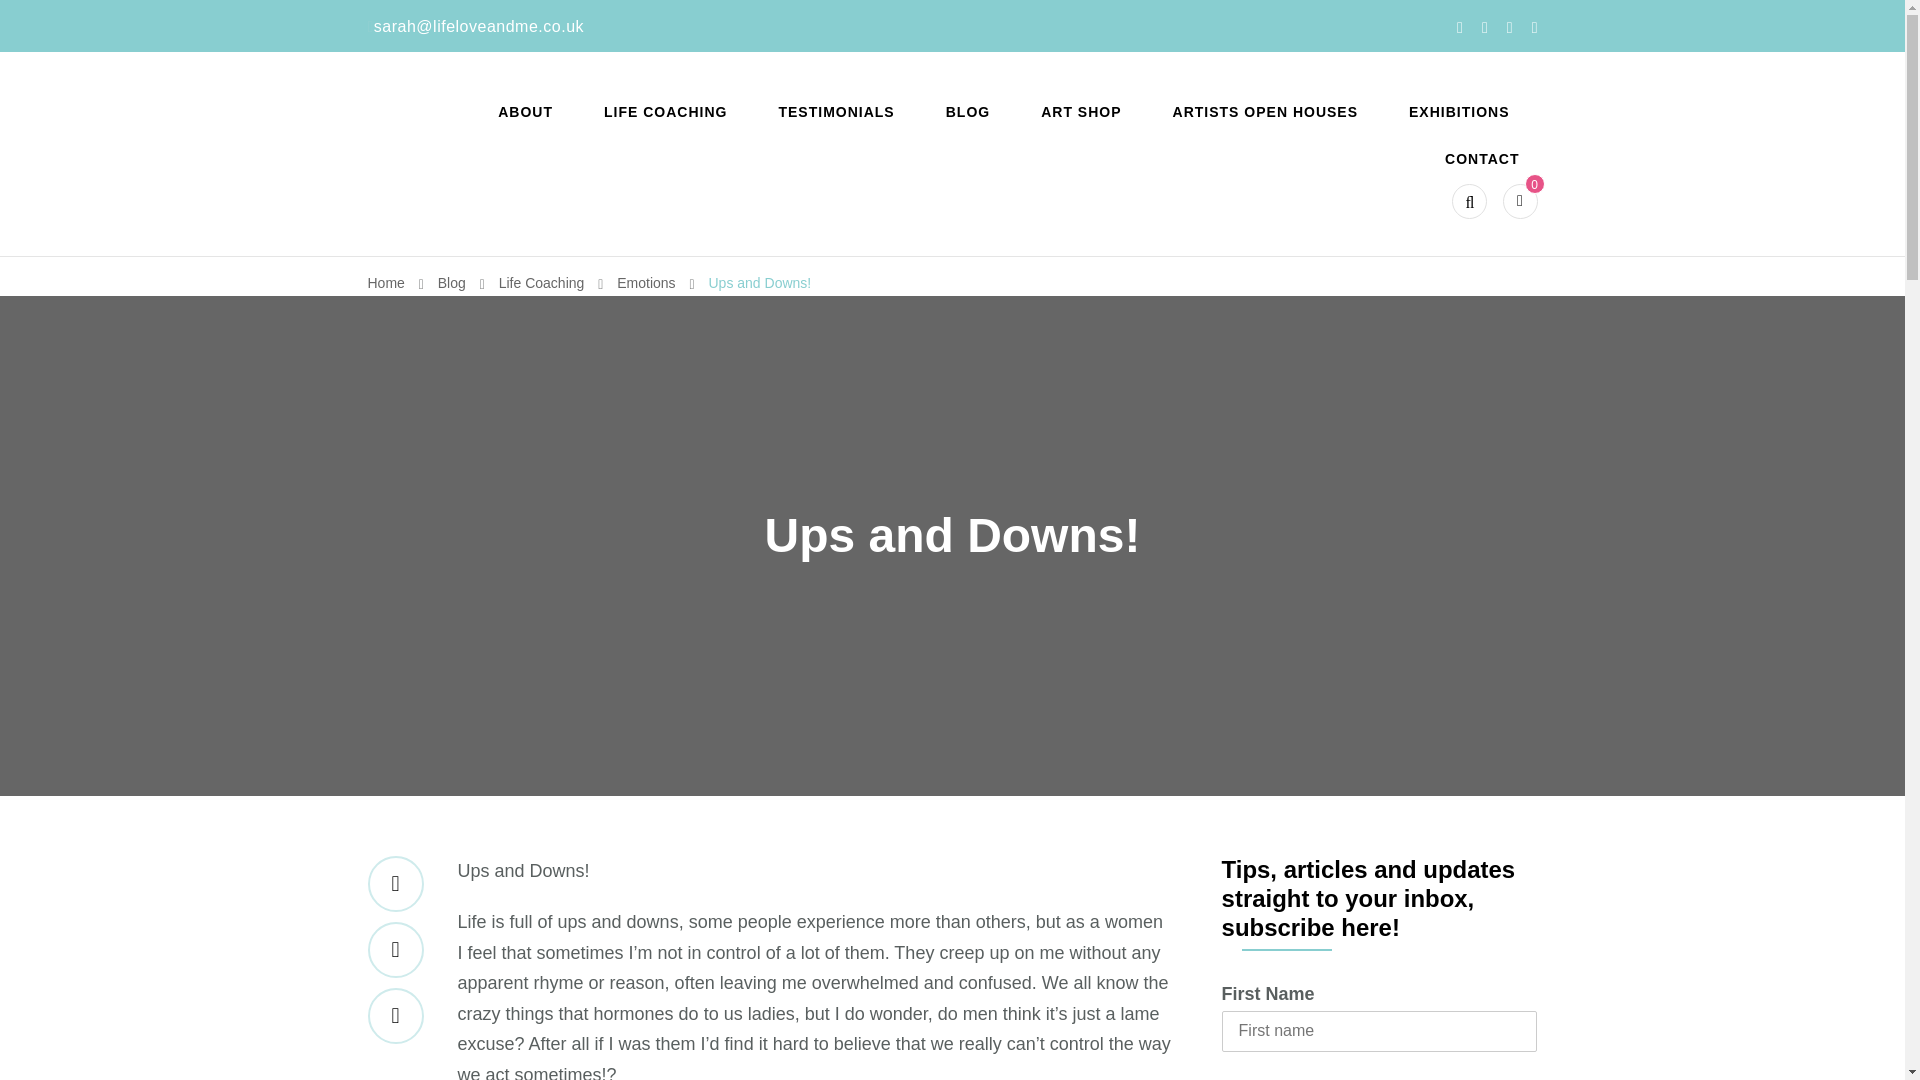  I want to click on LIFE COACHING, so click(664, 112).